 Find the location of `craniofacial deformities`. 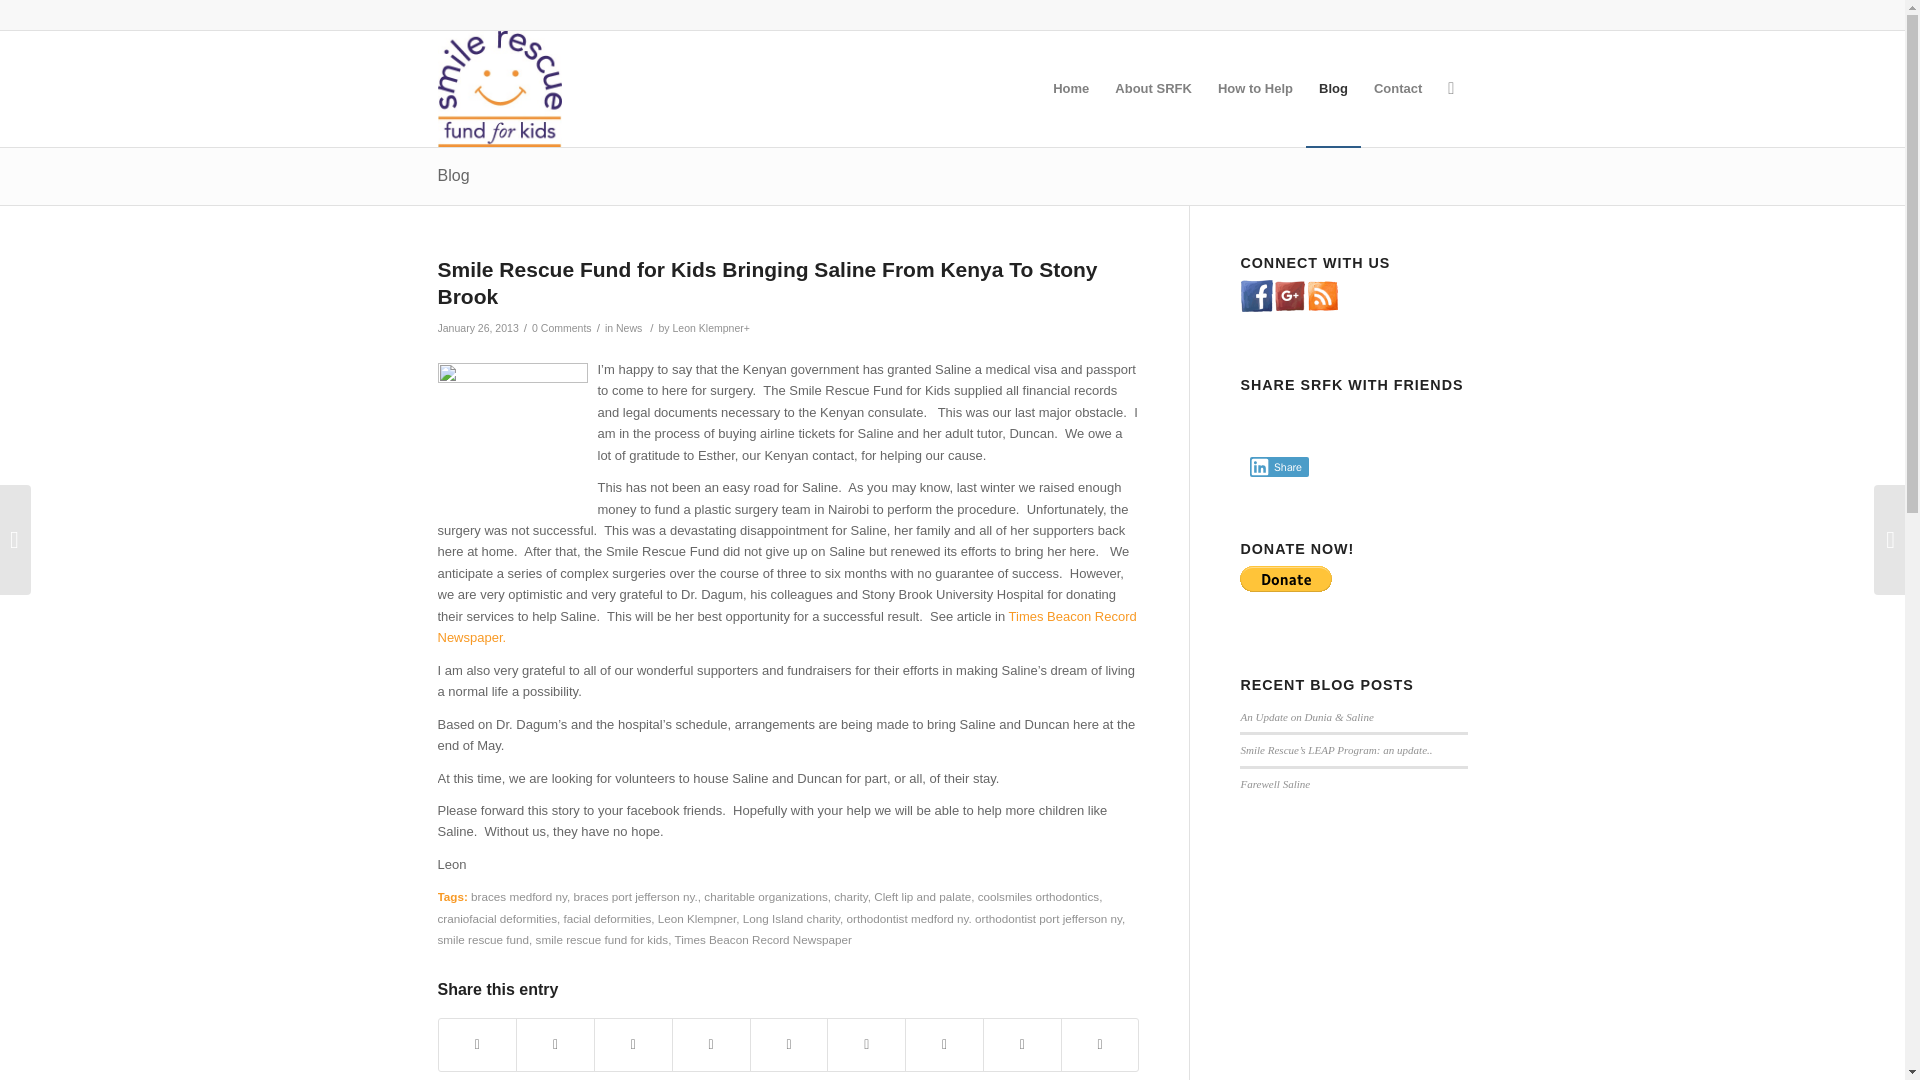

craniofacial deformities is located at coordinates (498, 918).